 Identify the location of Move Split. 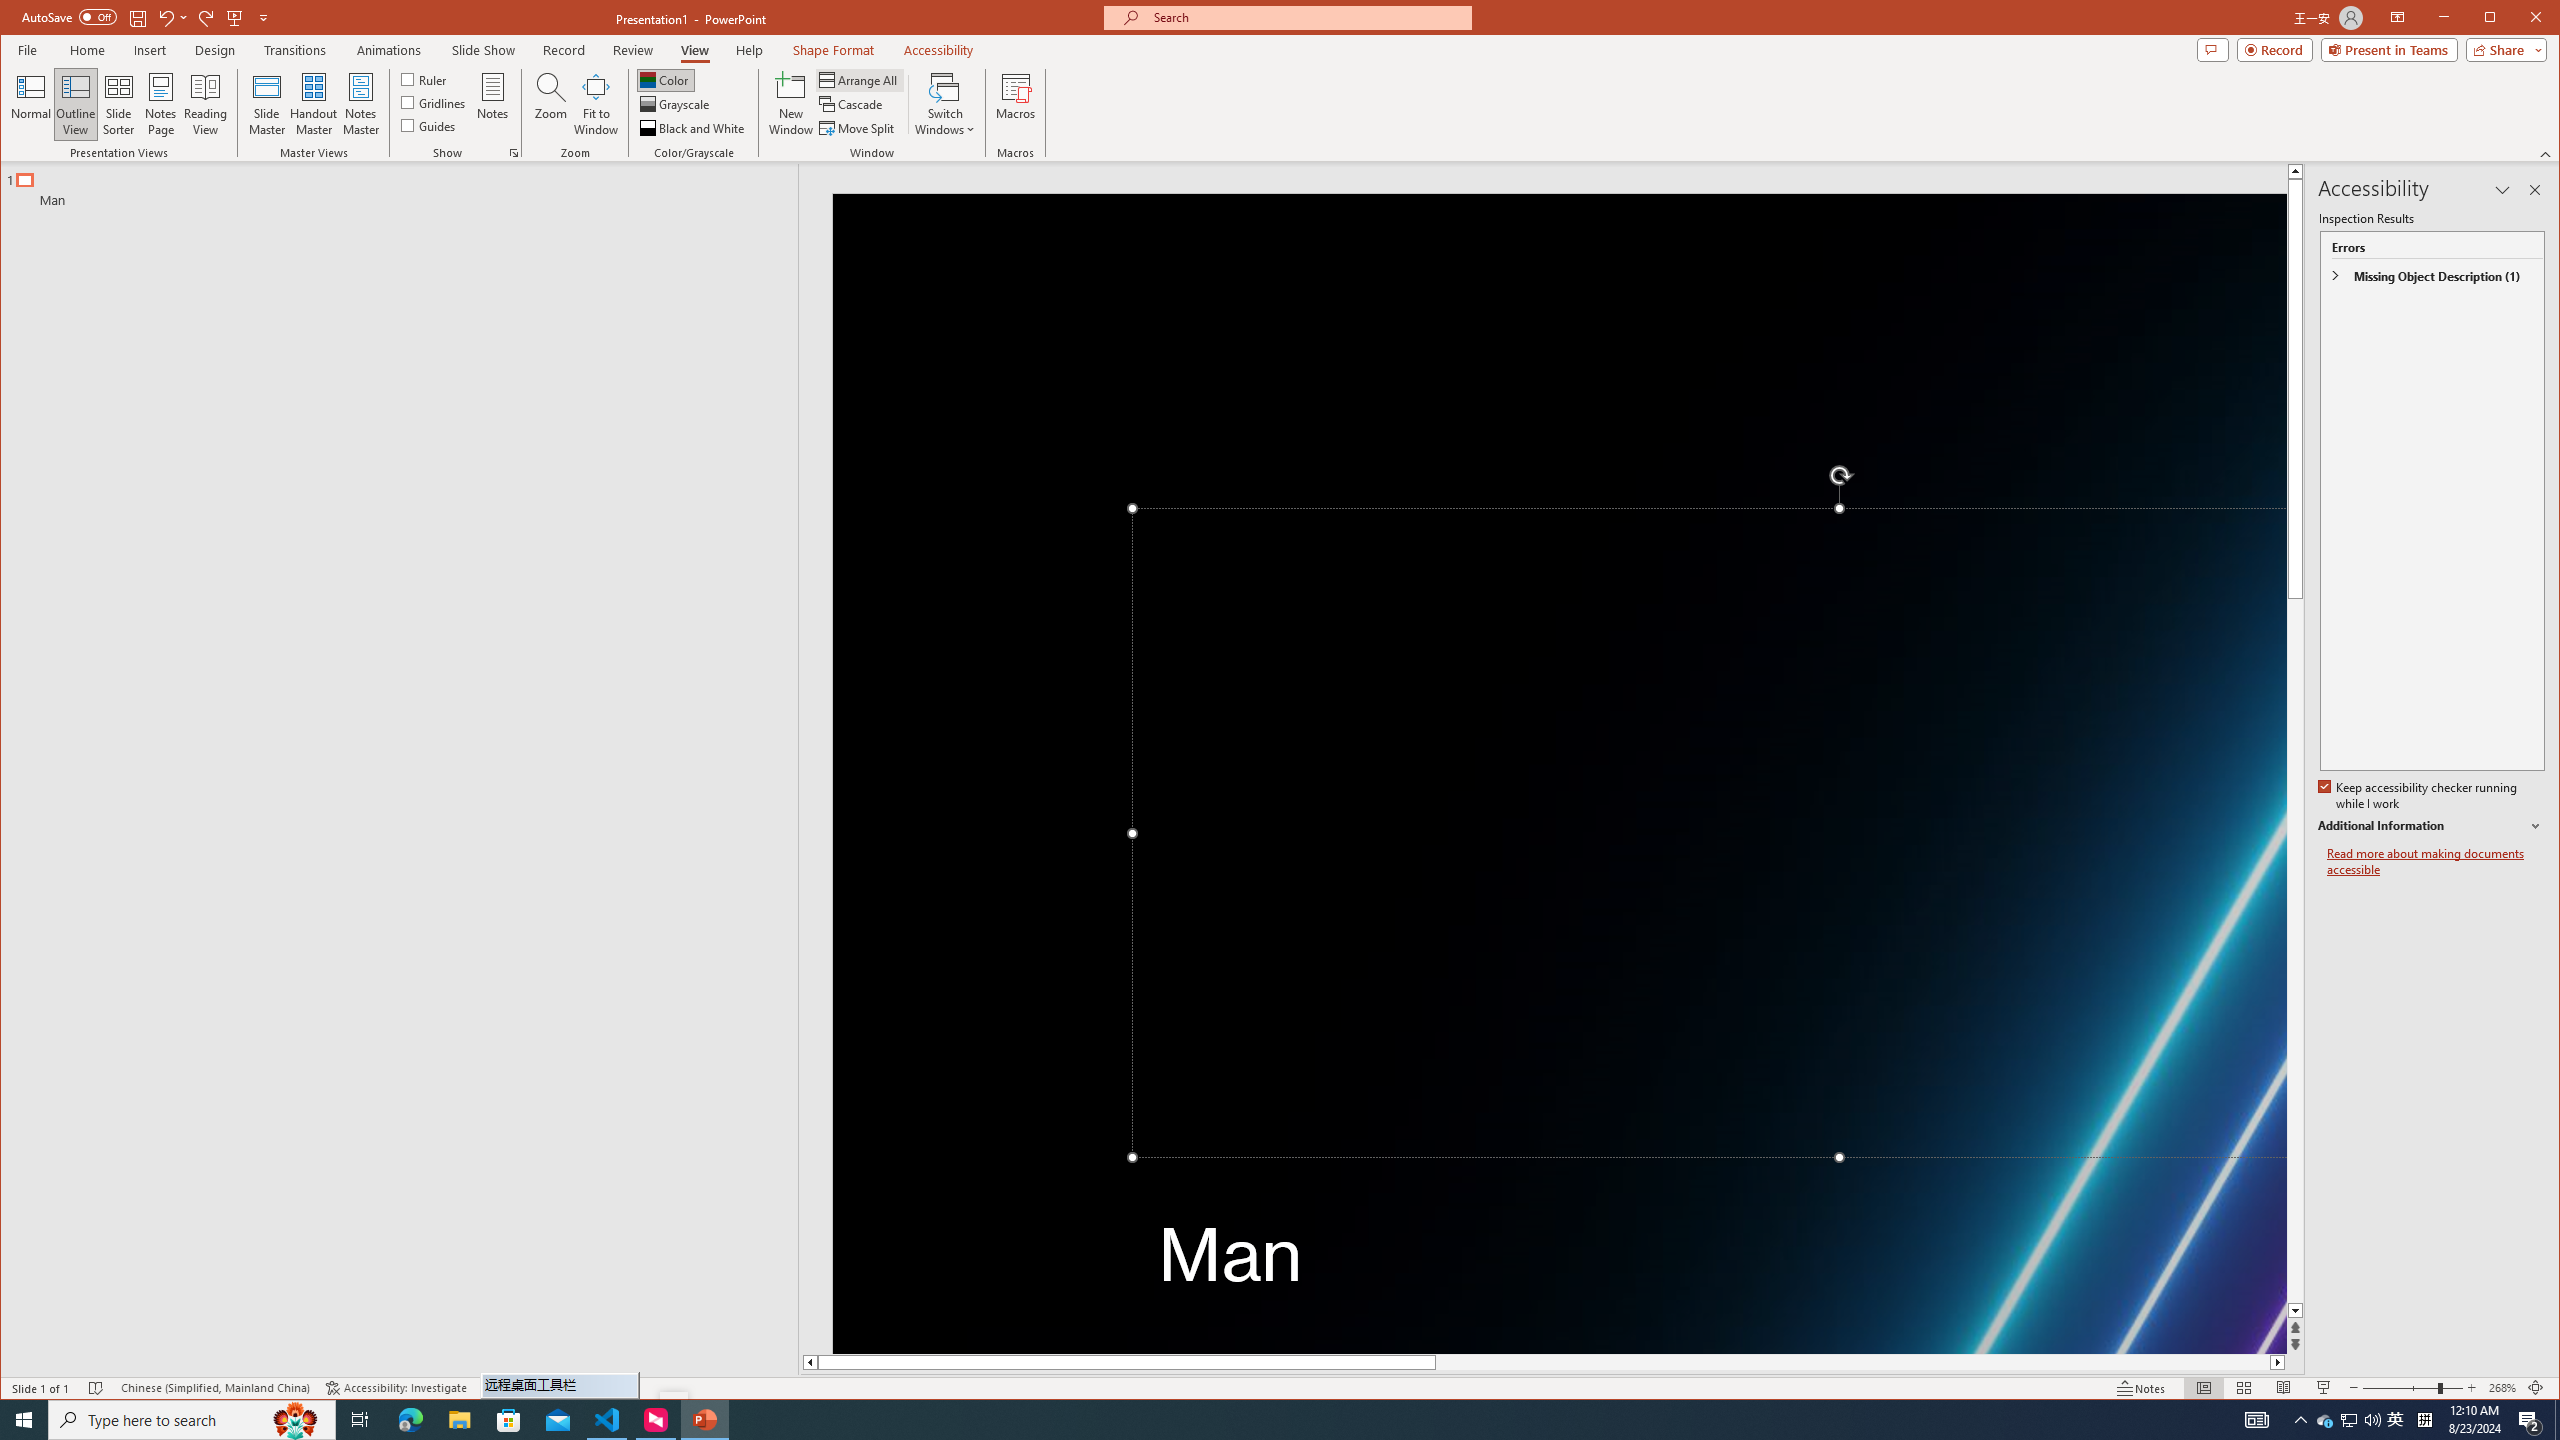
(858, 128).